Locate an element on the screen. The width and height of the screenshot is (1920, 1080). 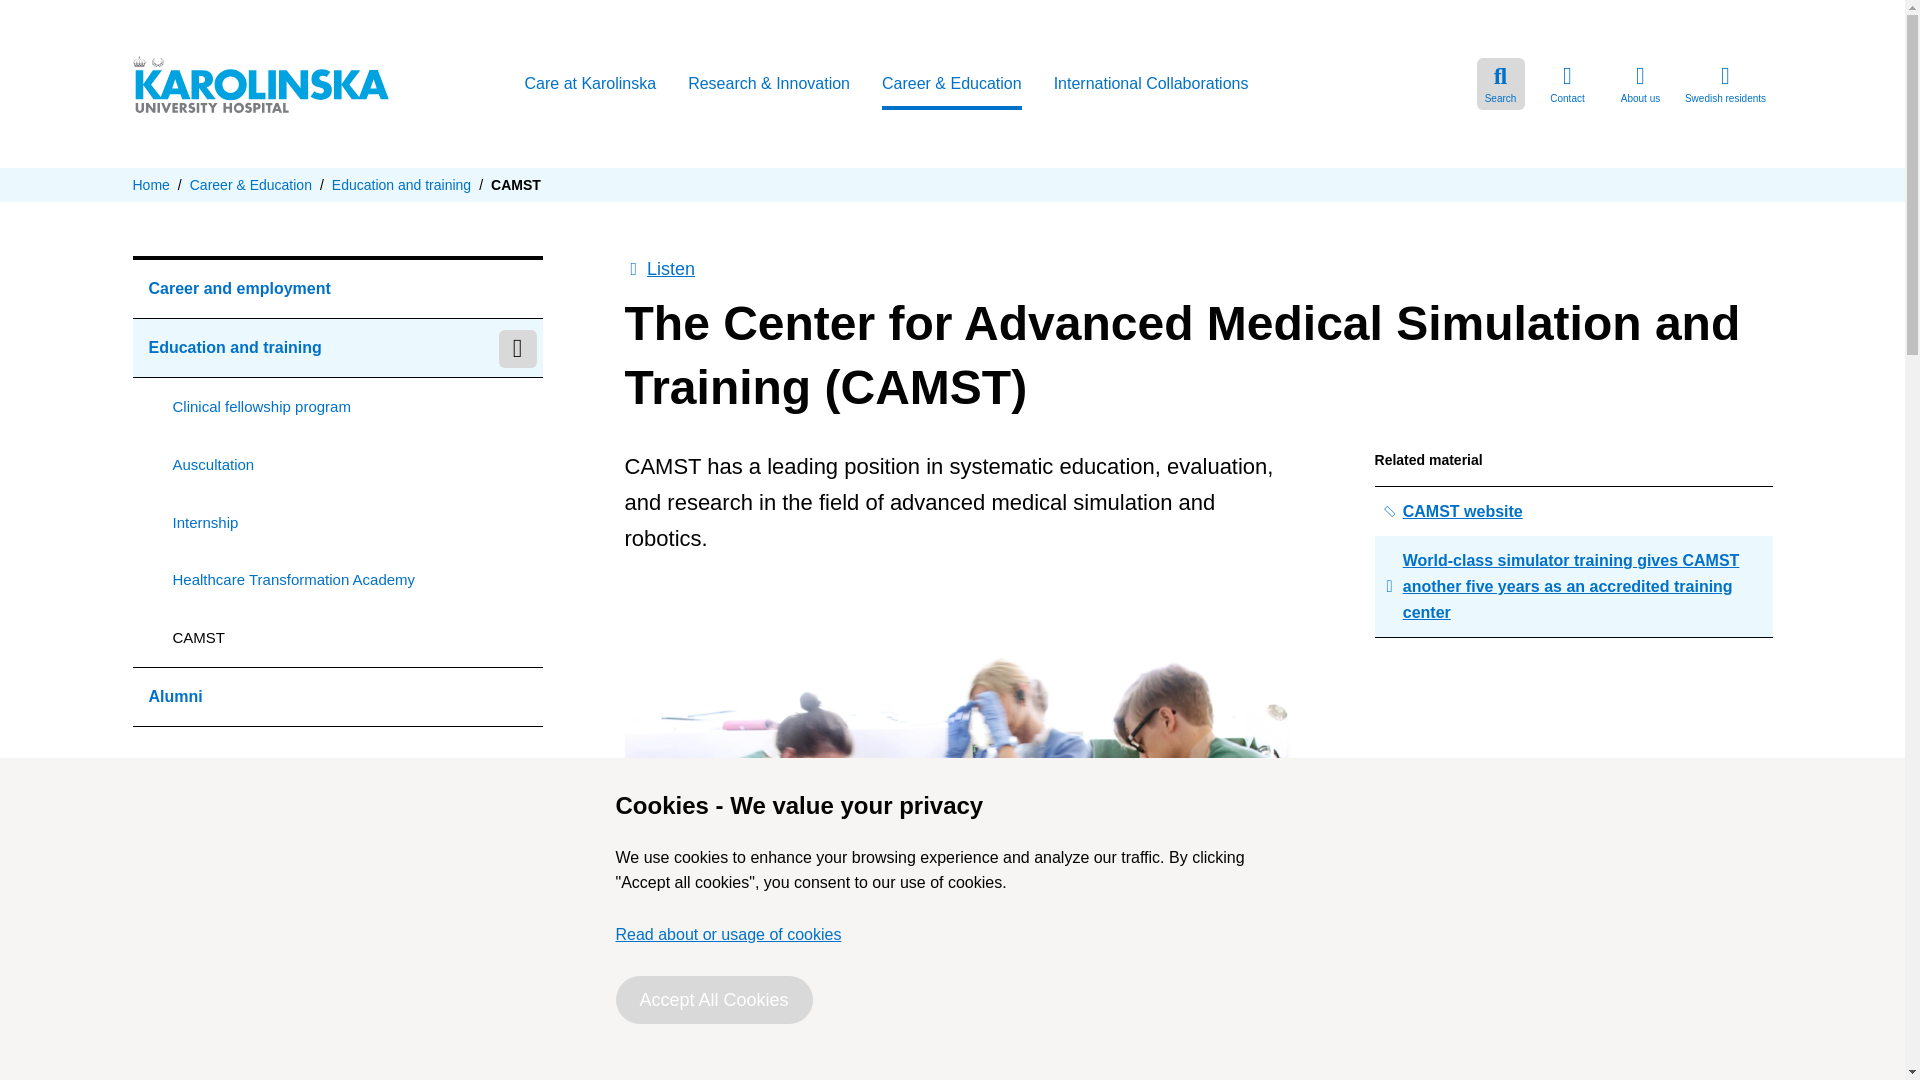
Search is located at coordinates (1500, 84).